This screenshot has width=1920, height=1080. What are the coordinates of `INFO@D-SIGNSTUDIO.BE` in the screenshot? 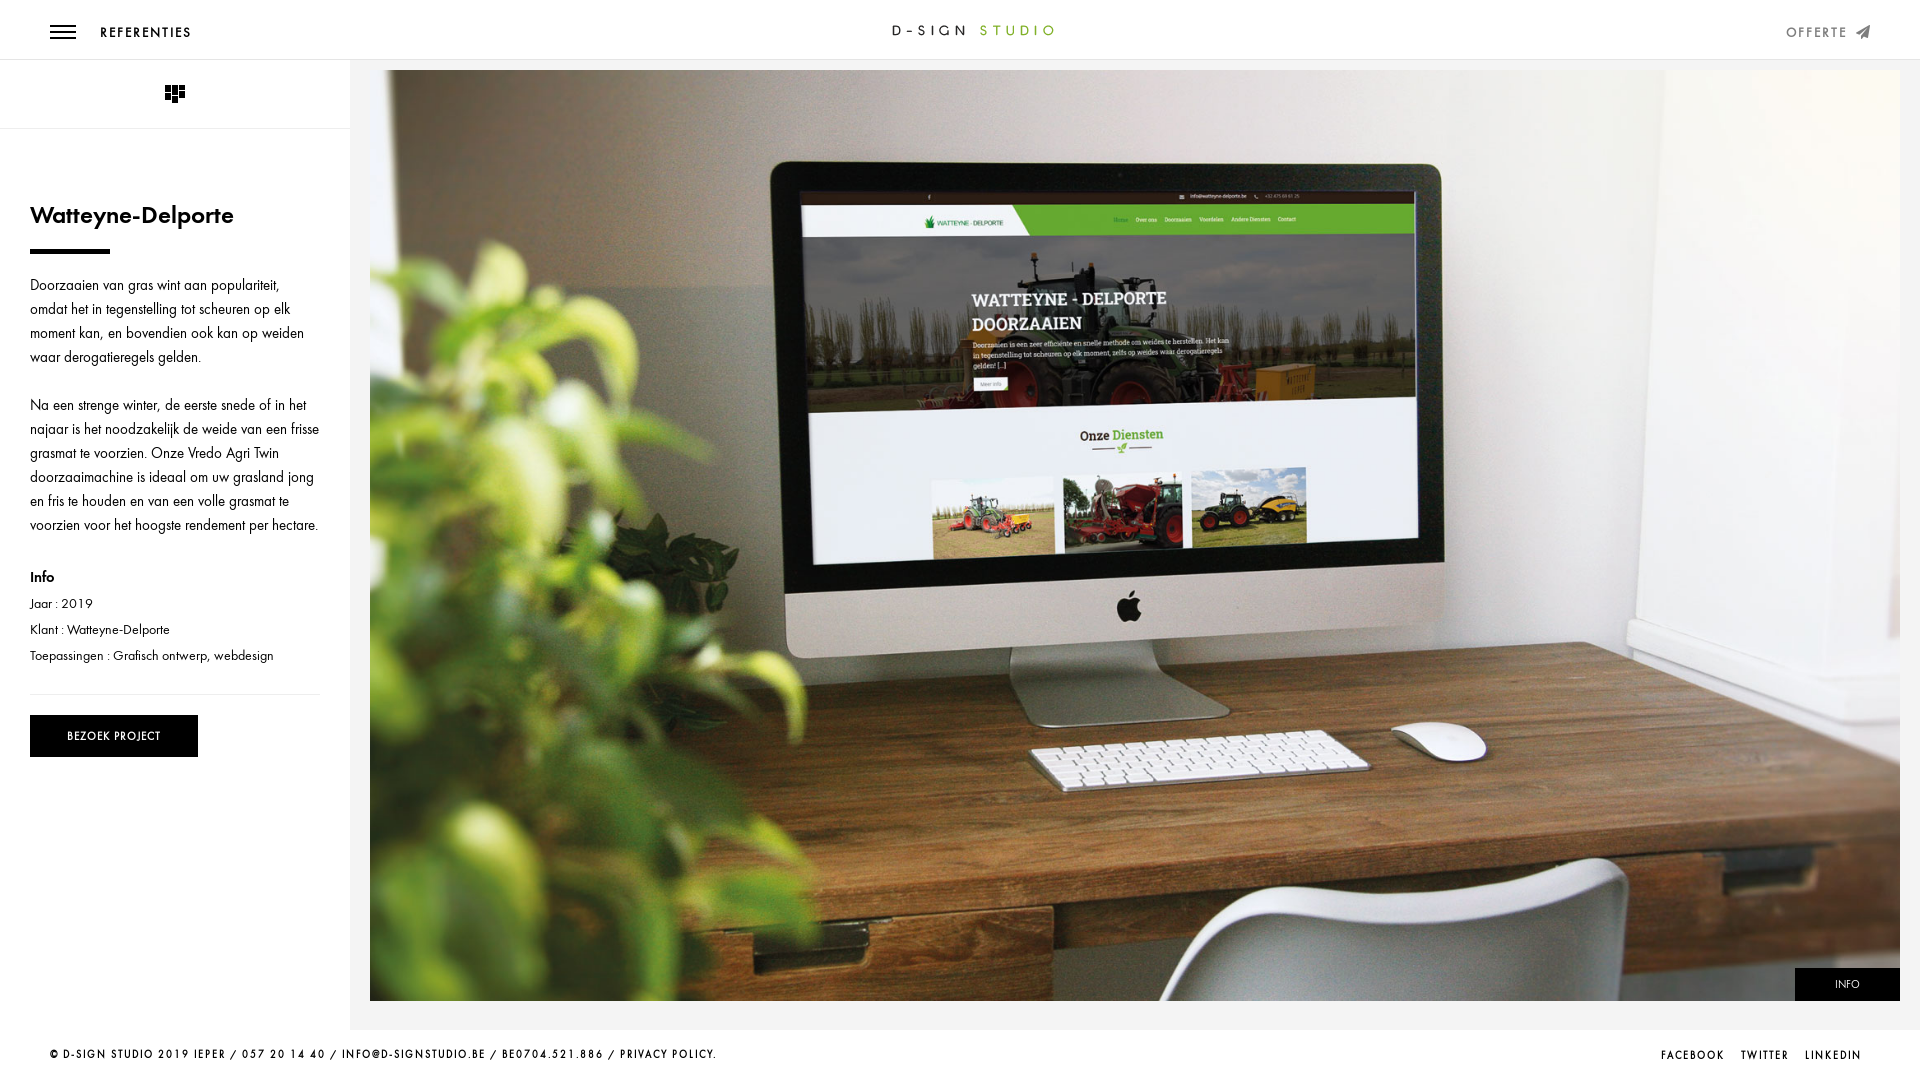 It's located at (414, 1055).